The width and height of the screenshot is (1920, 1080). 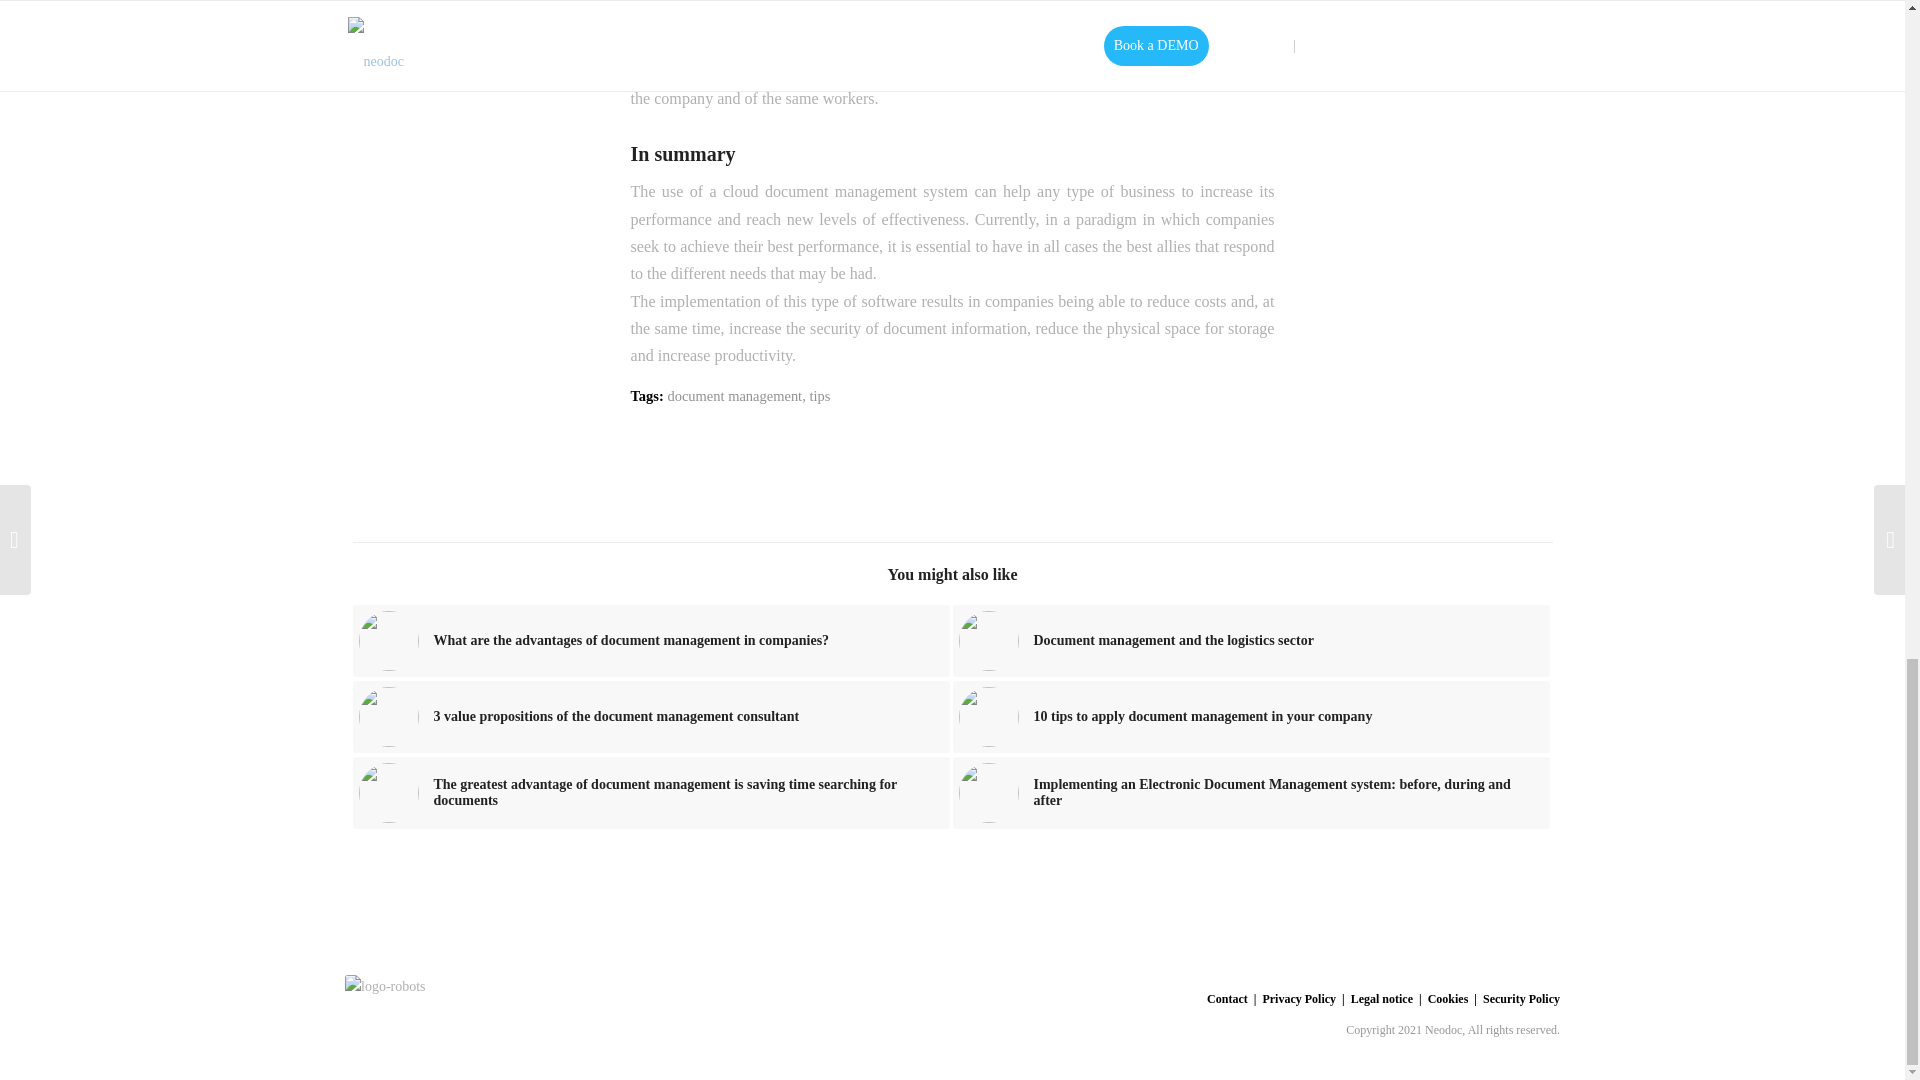 What do you see at coordinates (650, 640) in the screenshot?
I see `What are the advantages of document management in companies?` at bounding box center [650, 640].